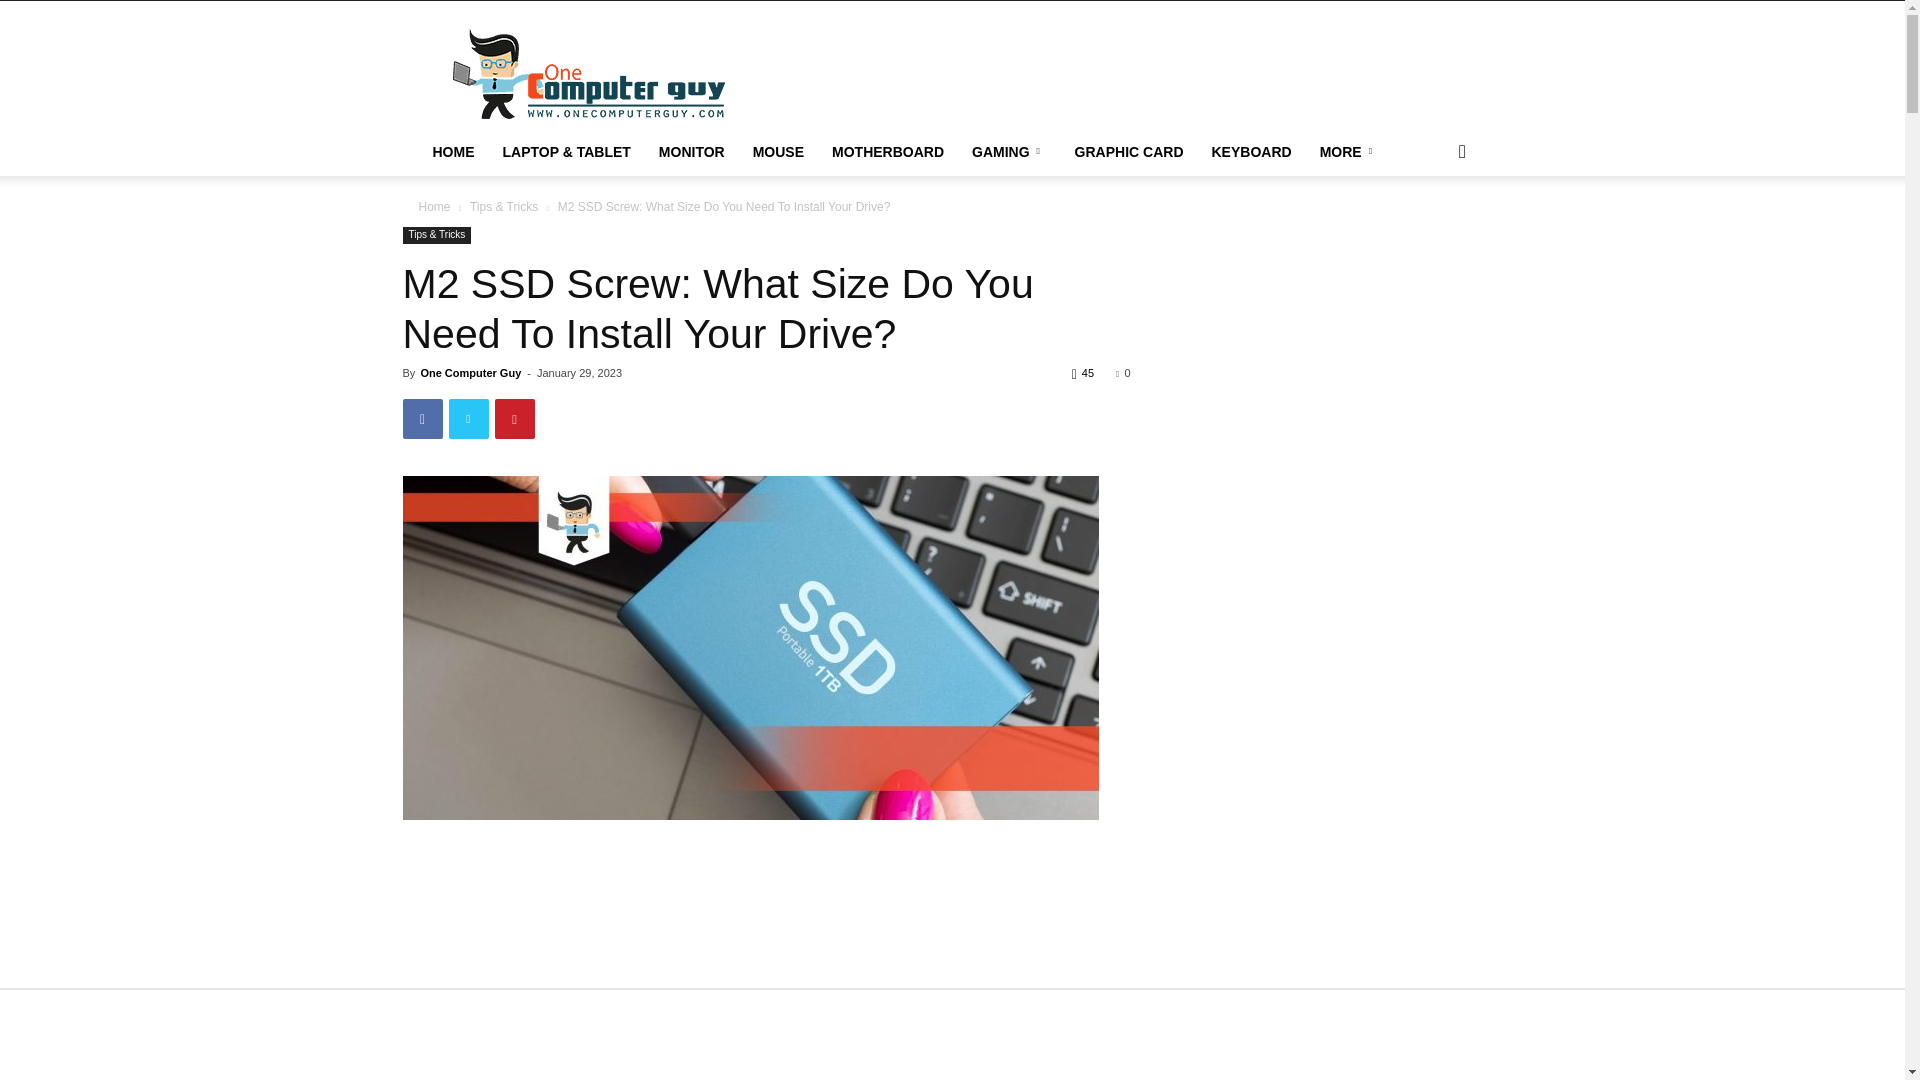  I want to click on HOME, so click(452, 152).